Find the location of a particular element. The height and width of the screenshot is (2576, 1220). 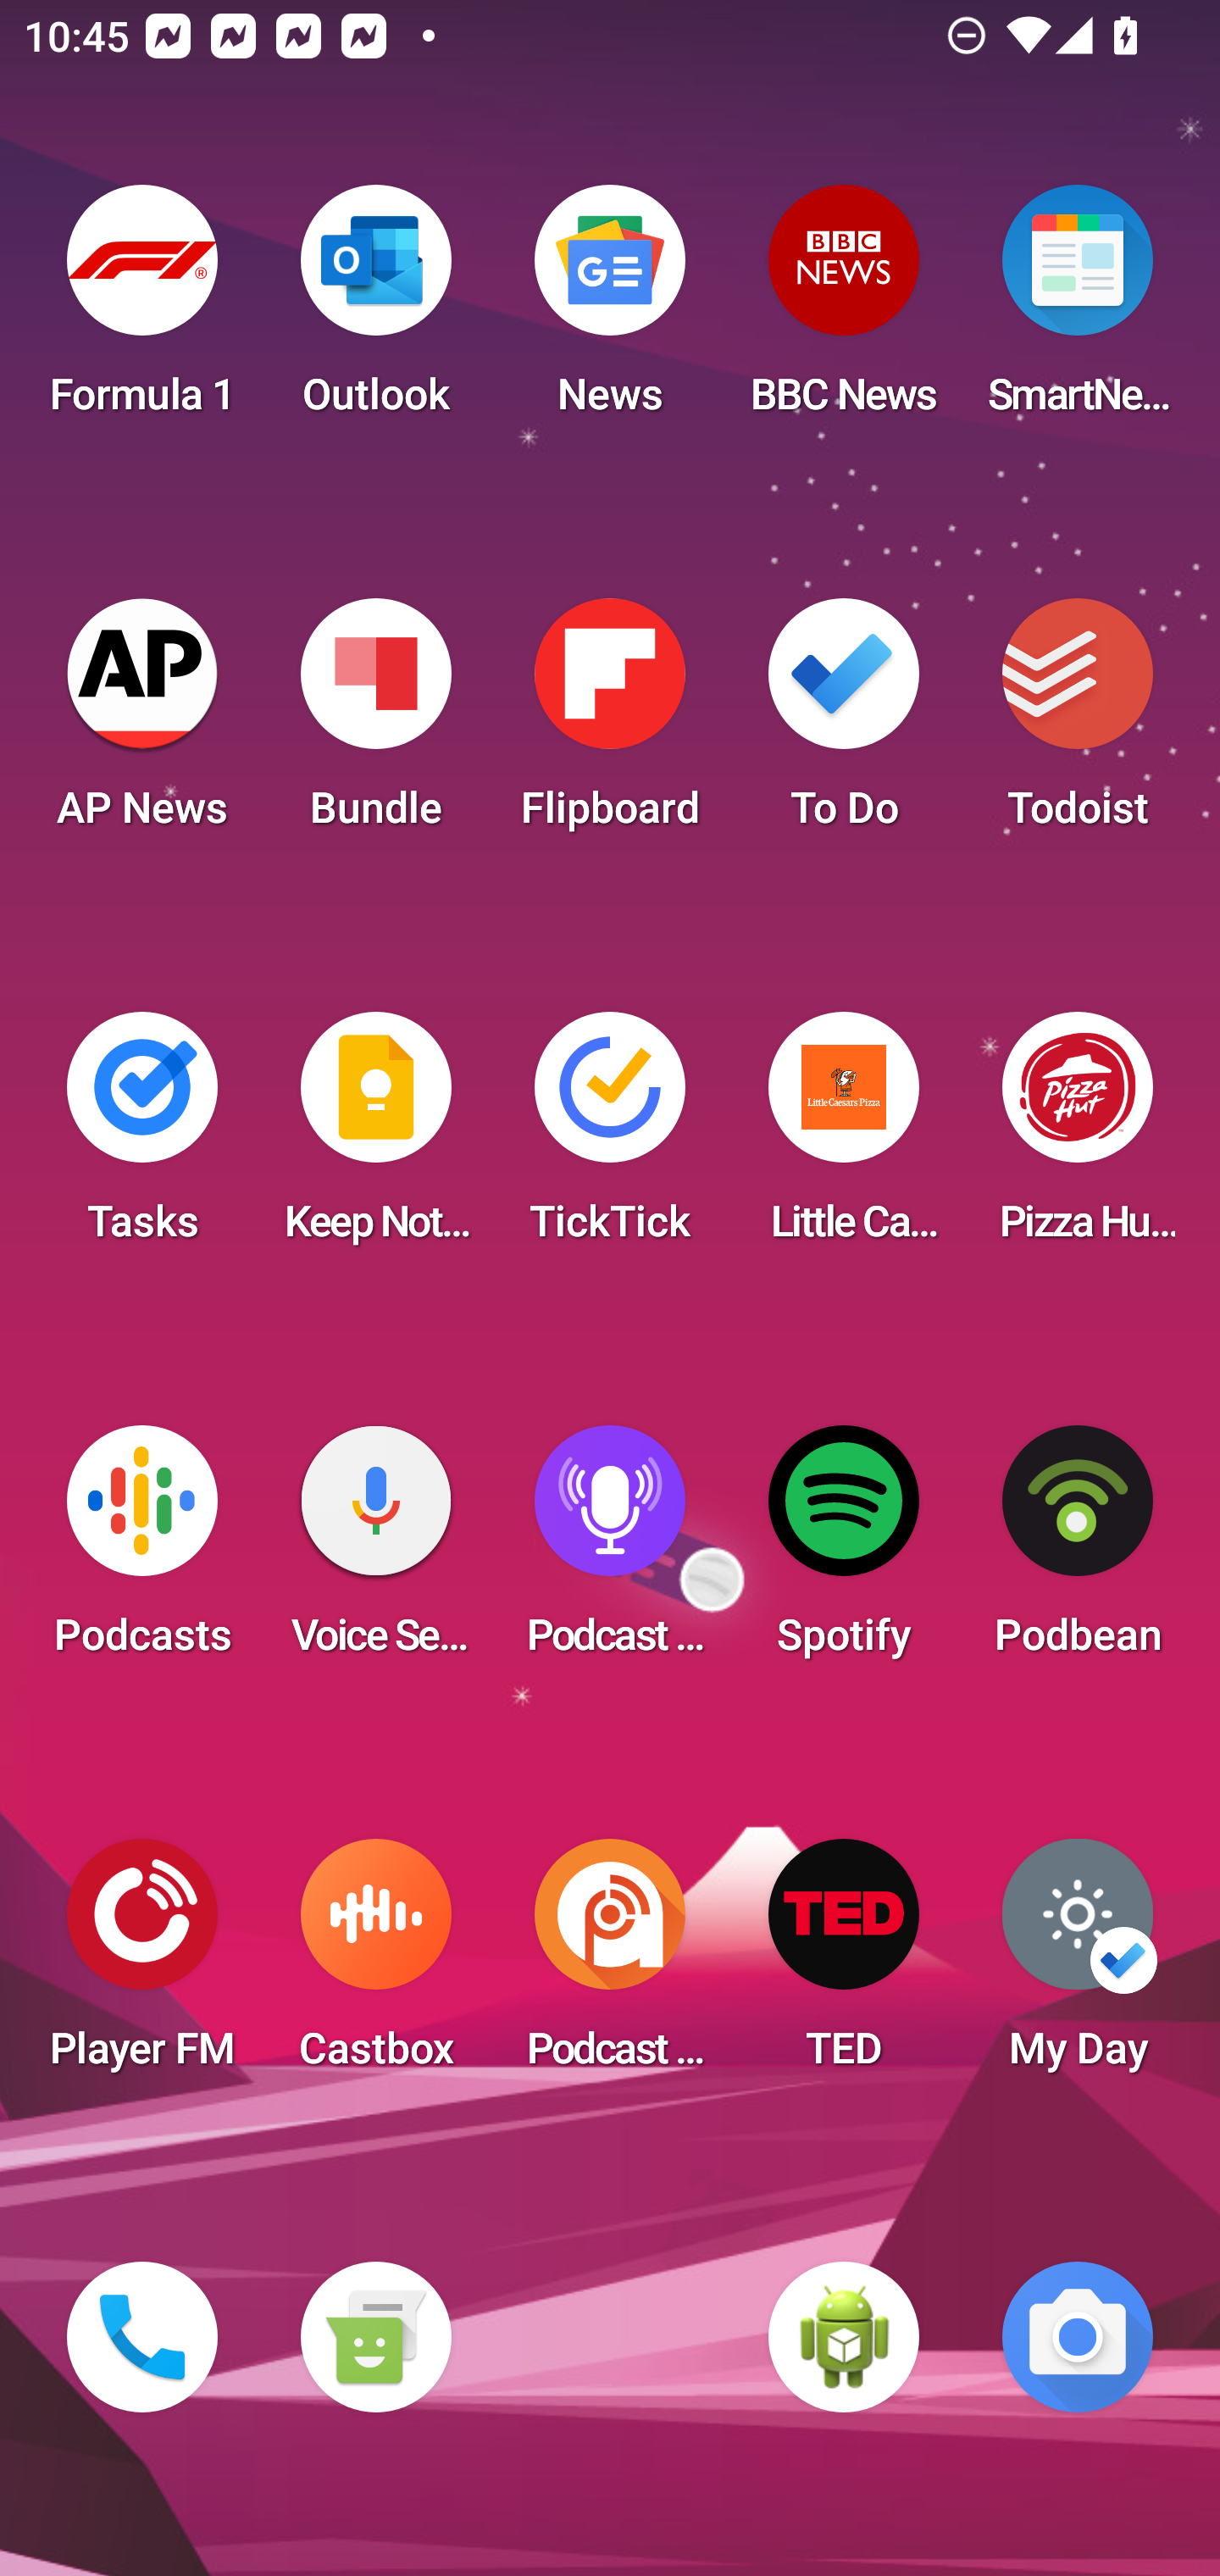

Tasks is located at coordinates (142, 1137).